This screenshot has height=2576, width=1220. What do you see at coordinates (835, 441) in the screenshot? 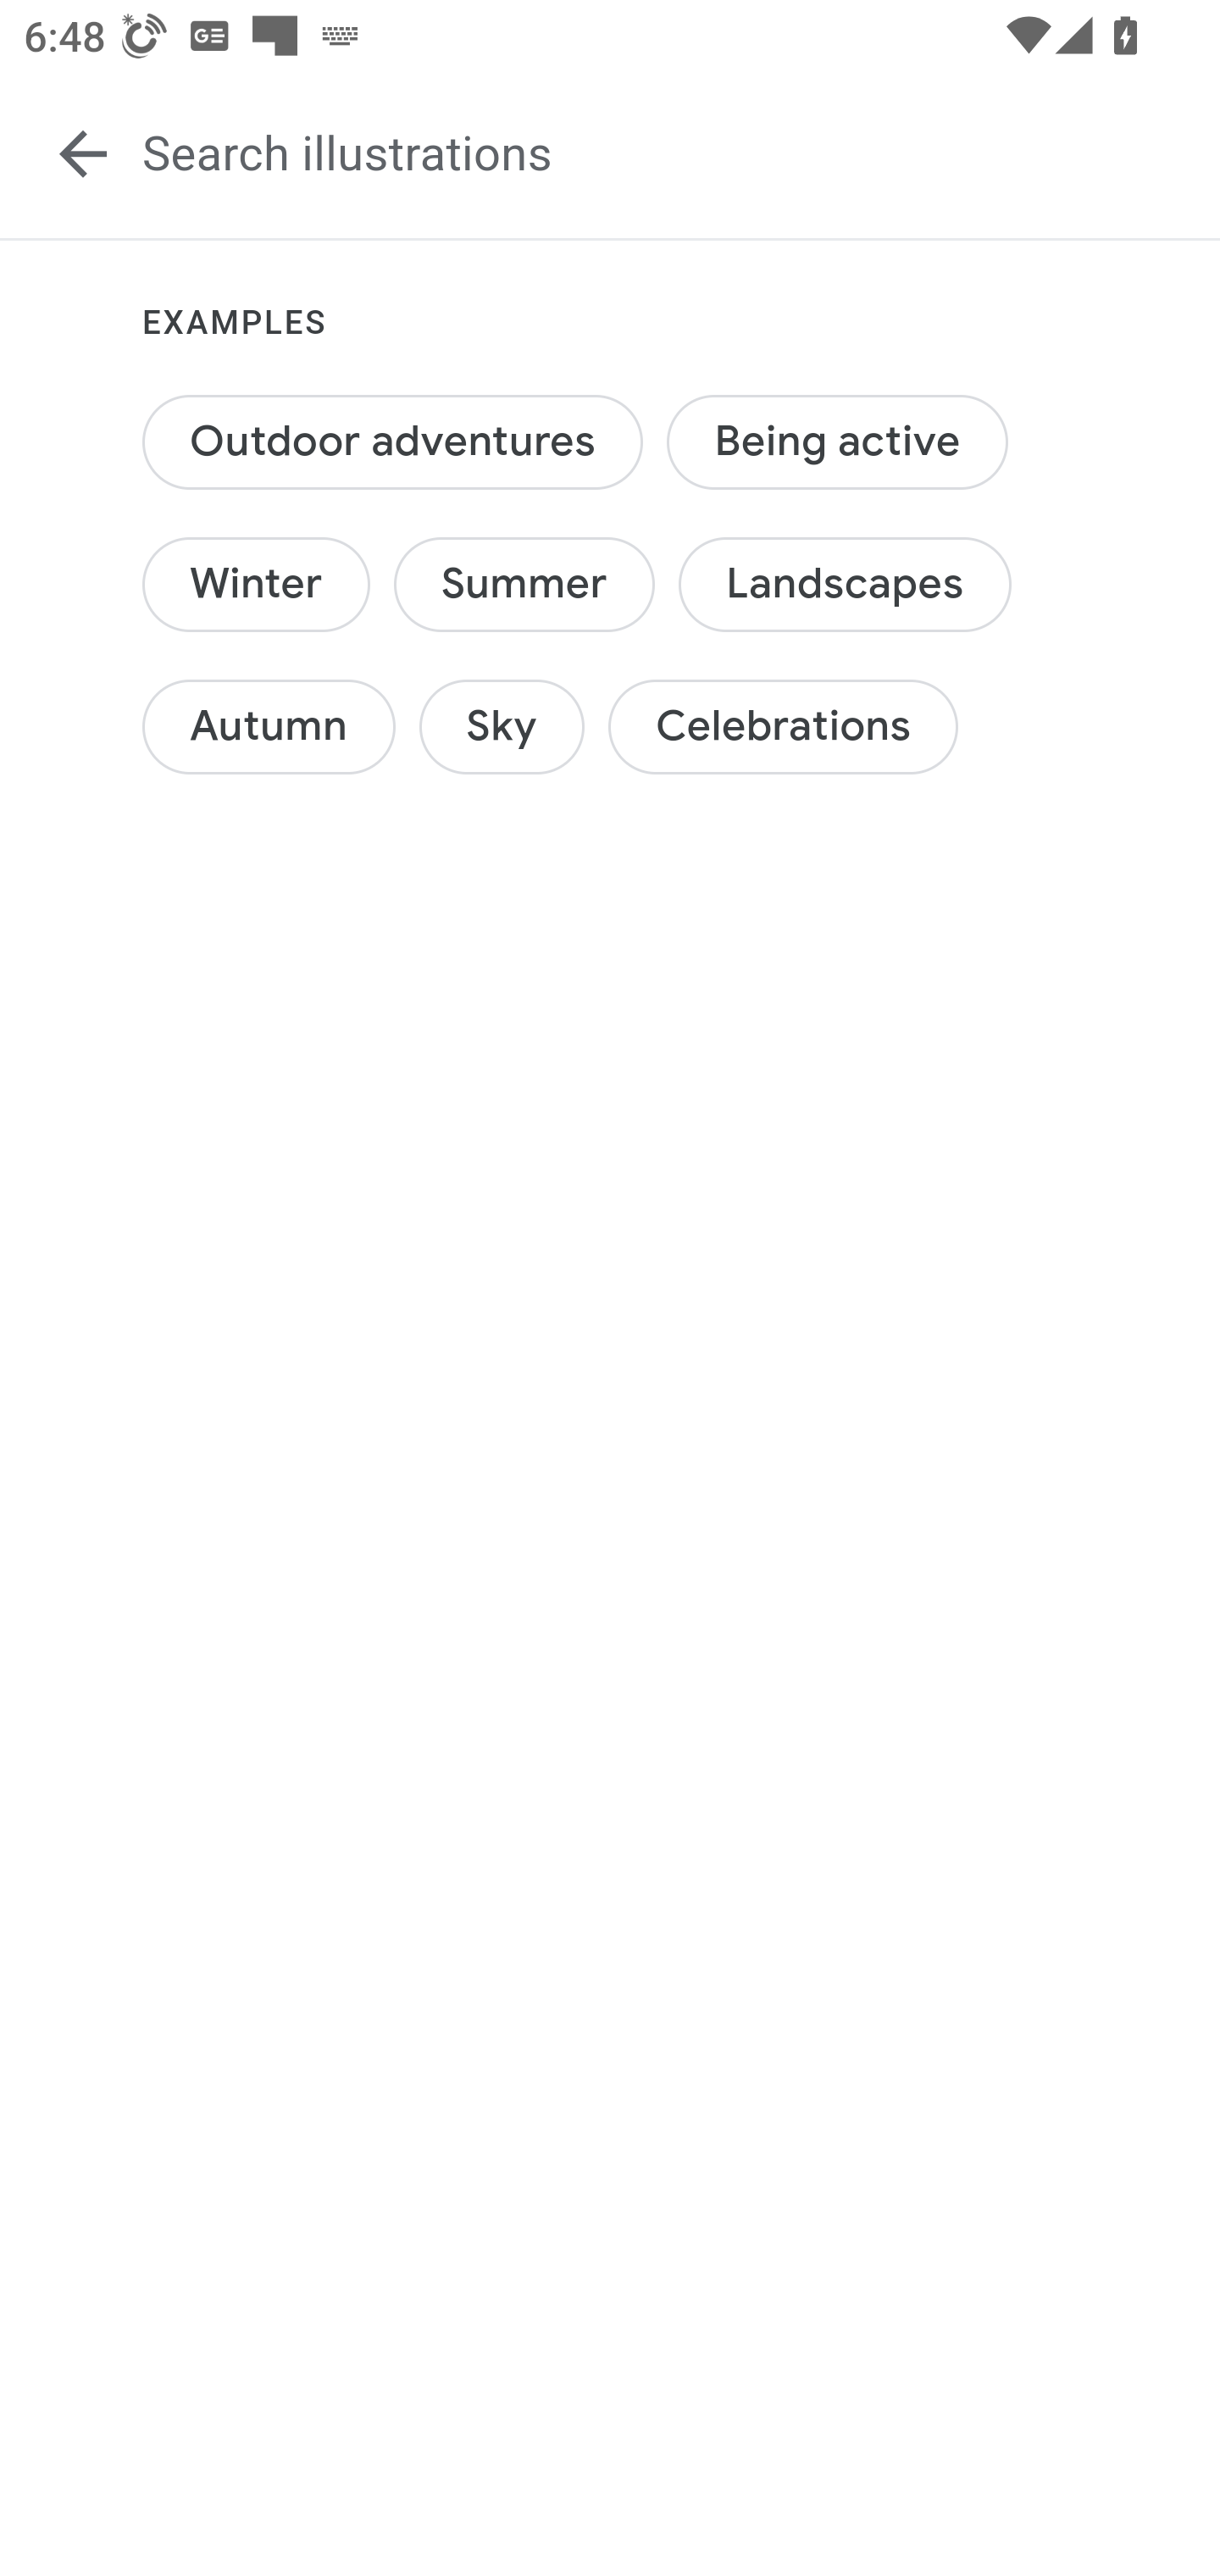
I see `Being active` at bounding box center [835, 441].